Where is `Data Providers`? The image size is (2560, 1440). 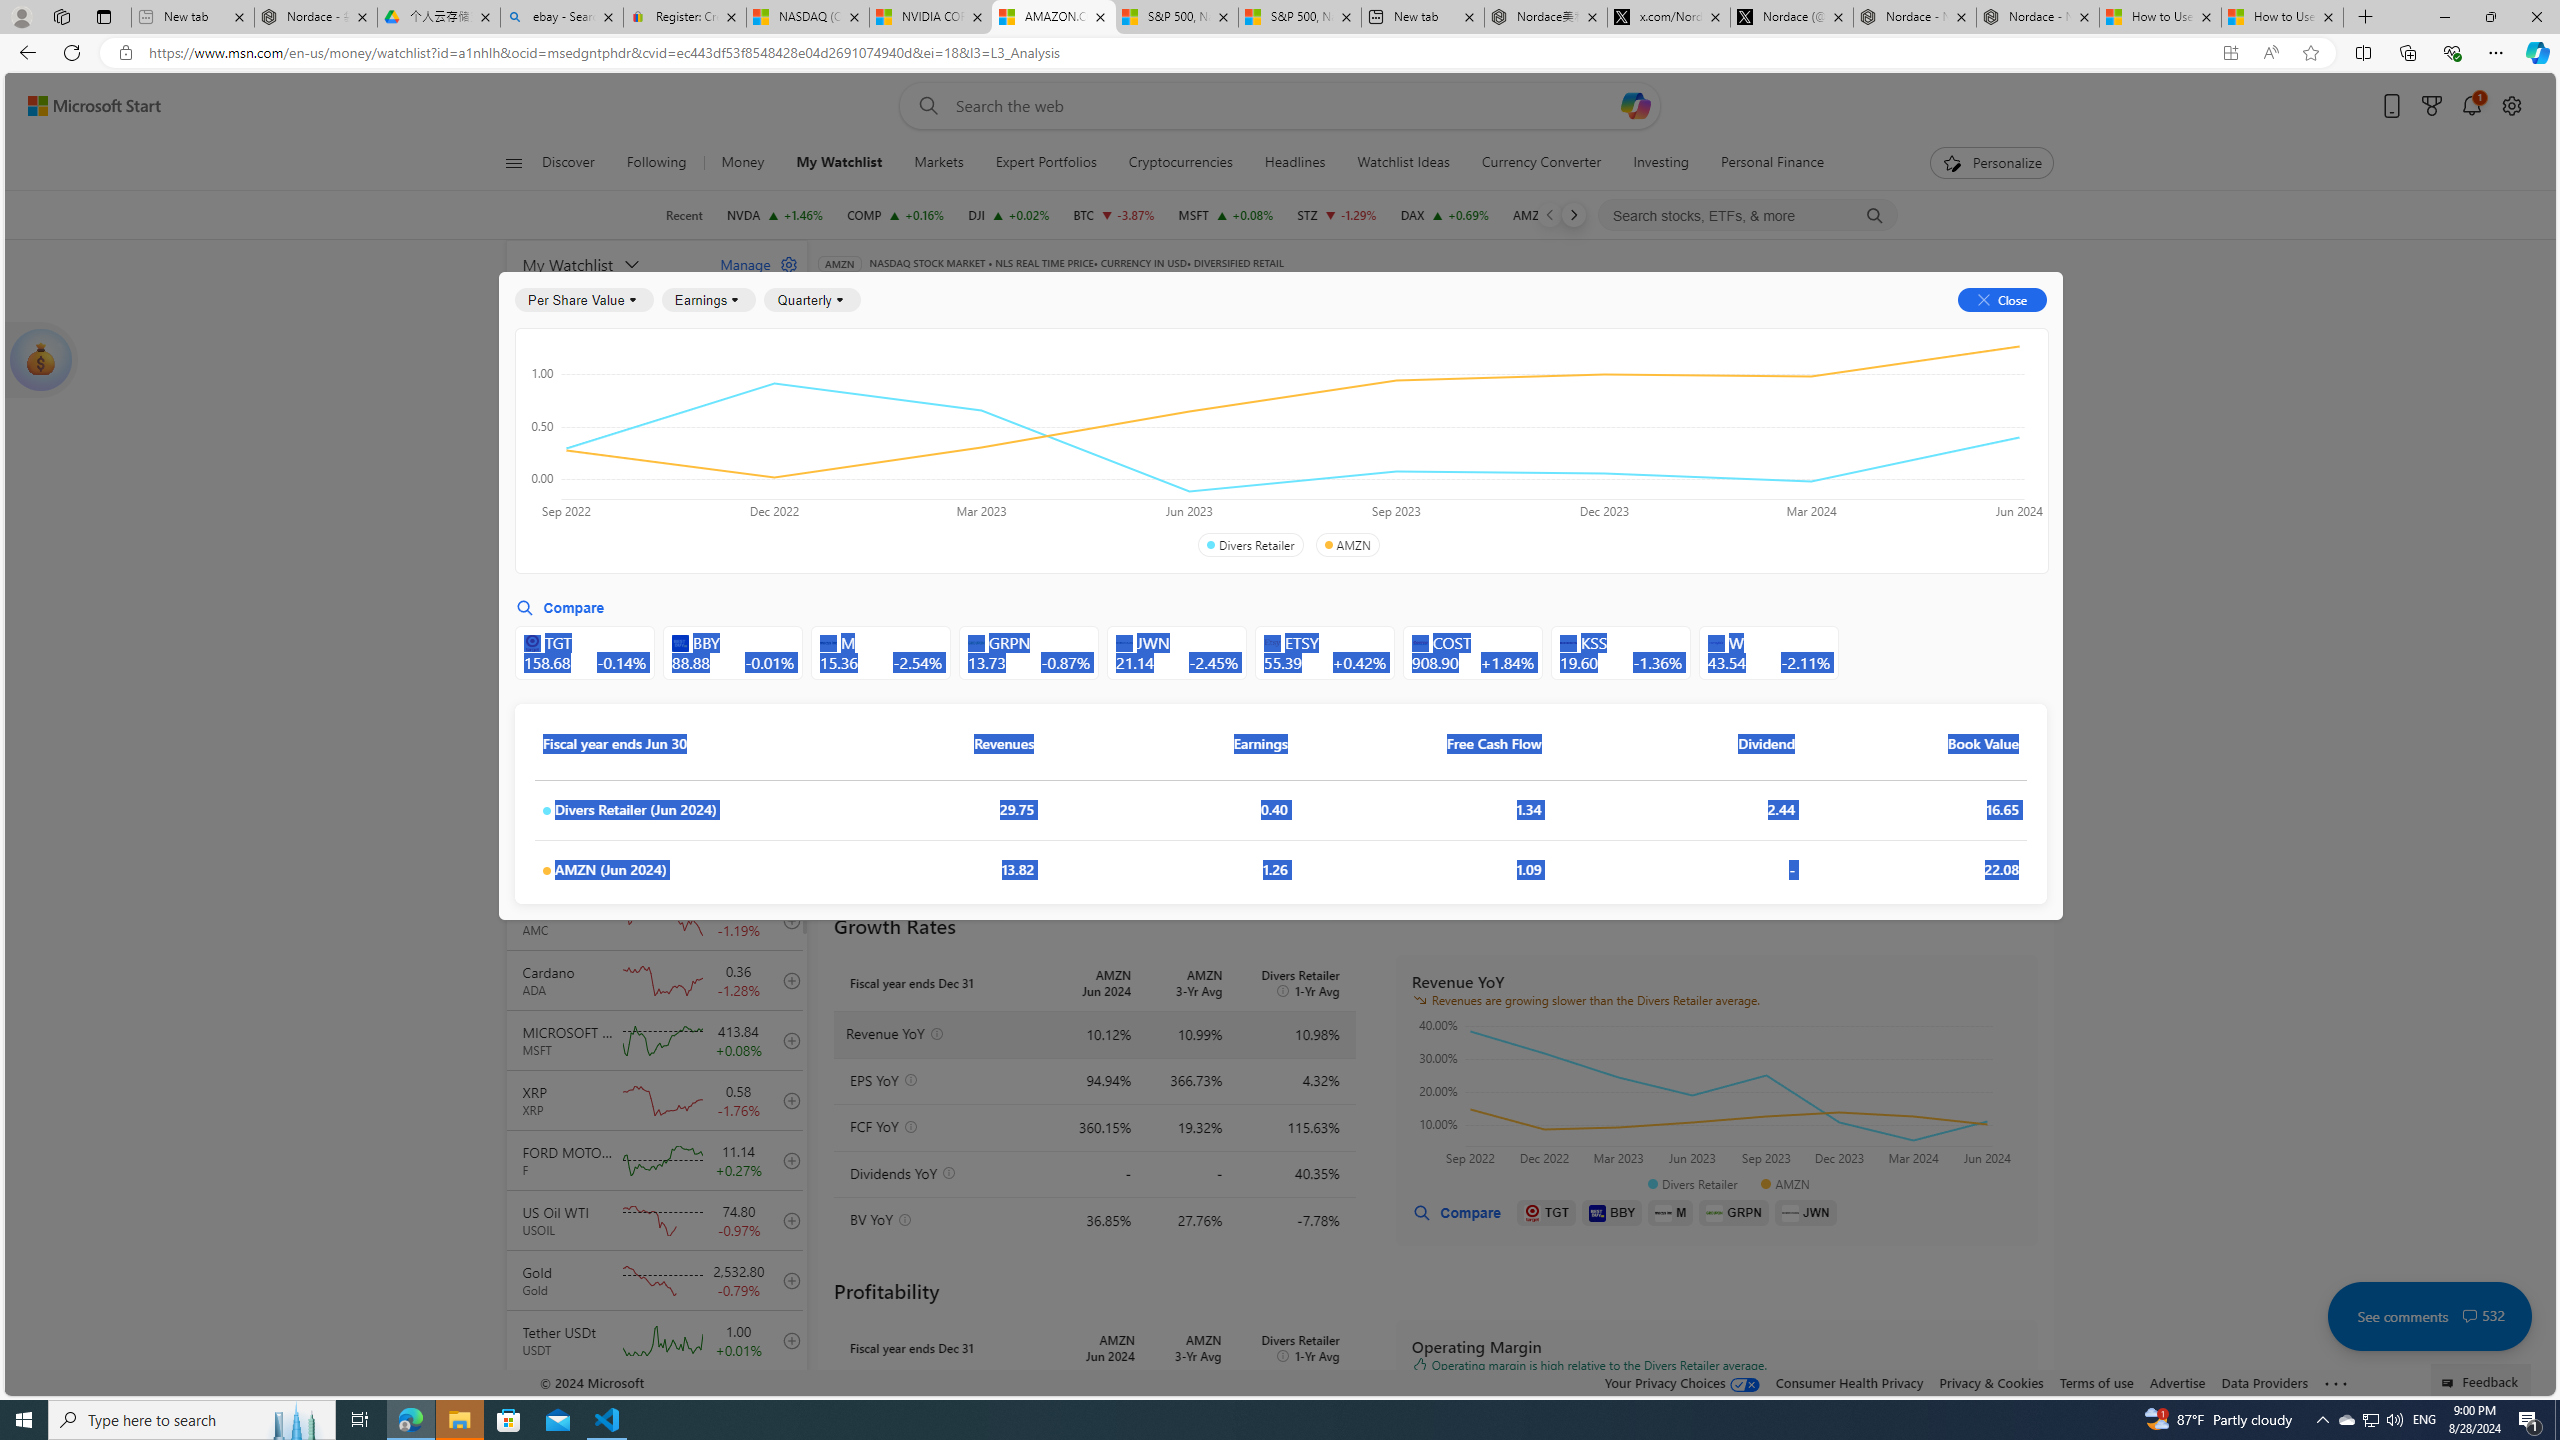
Data Providers is located at coordinates (2266, 1382).